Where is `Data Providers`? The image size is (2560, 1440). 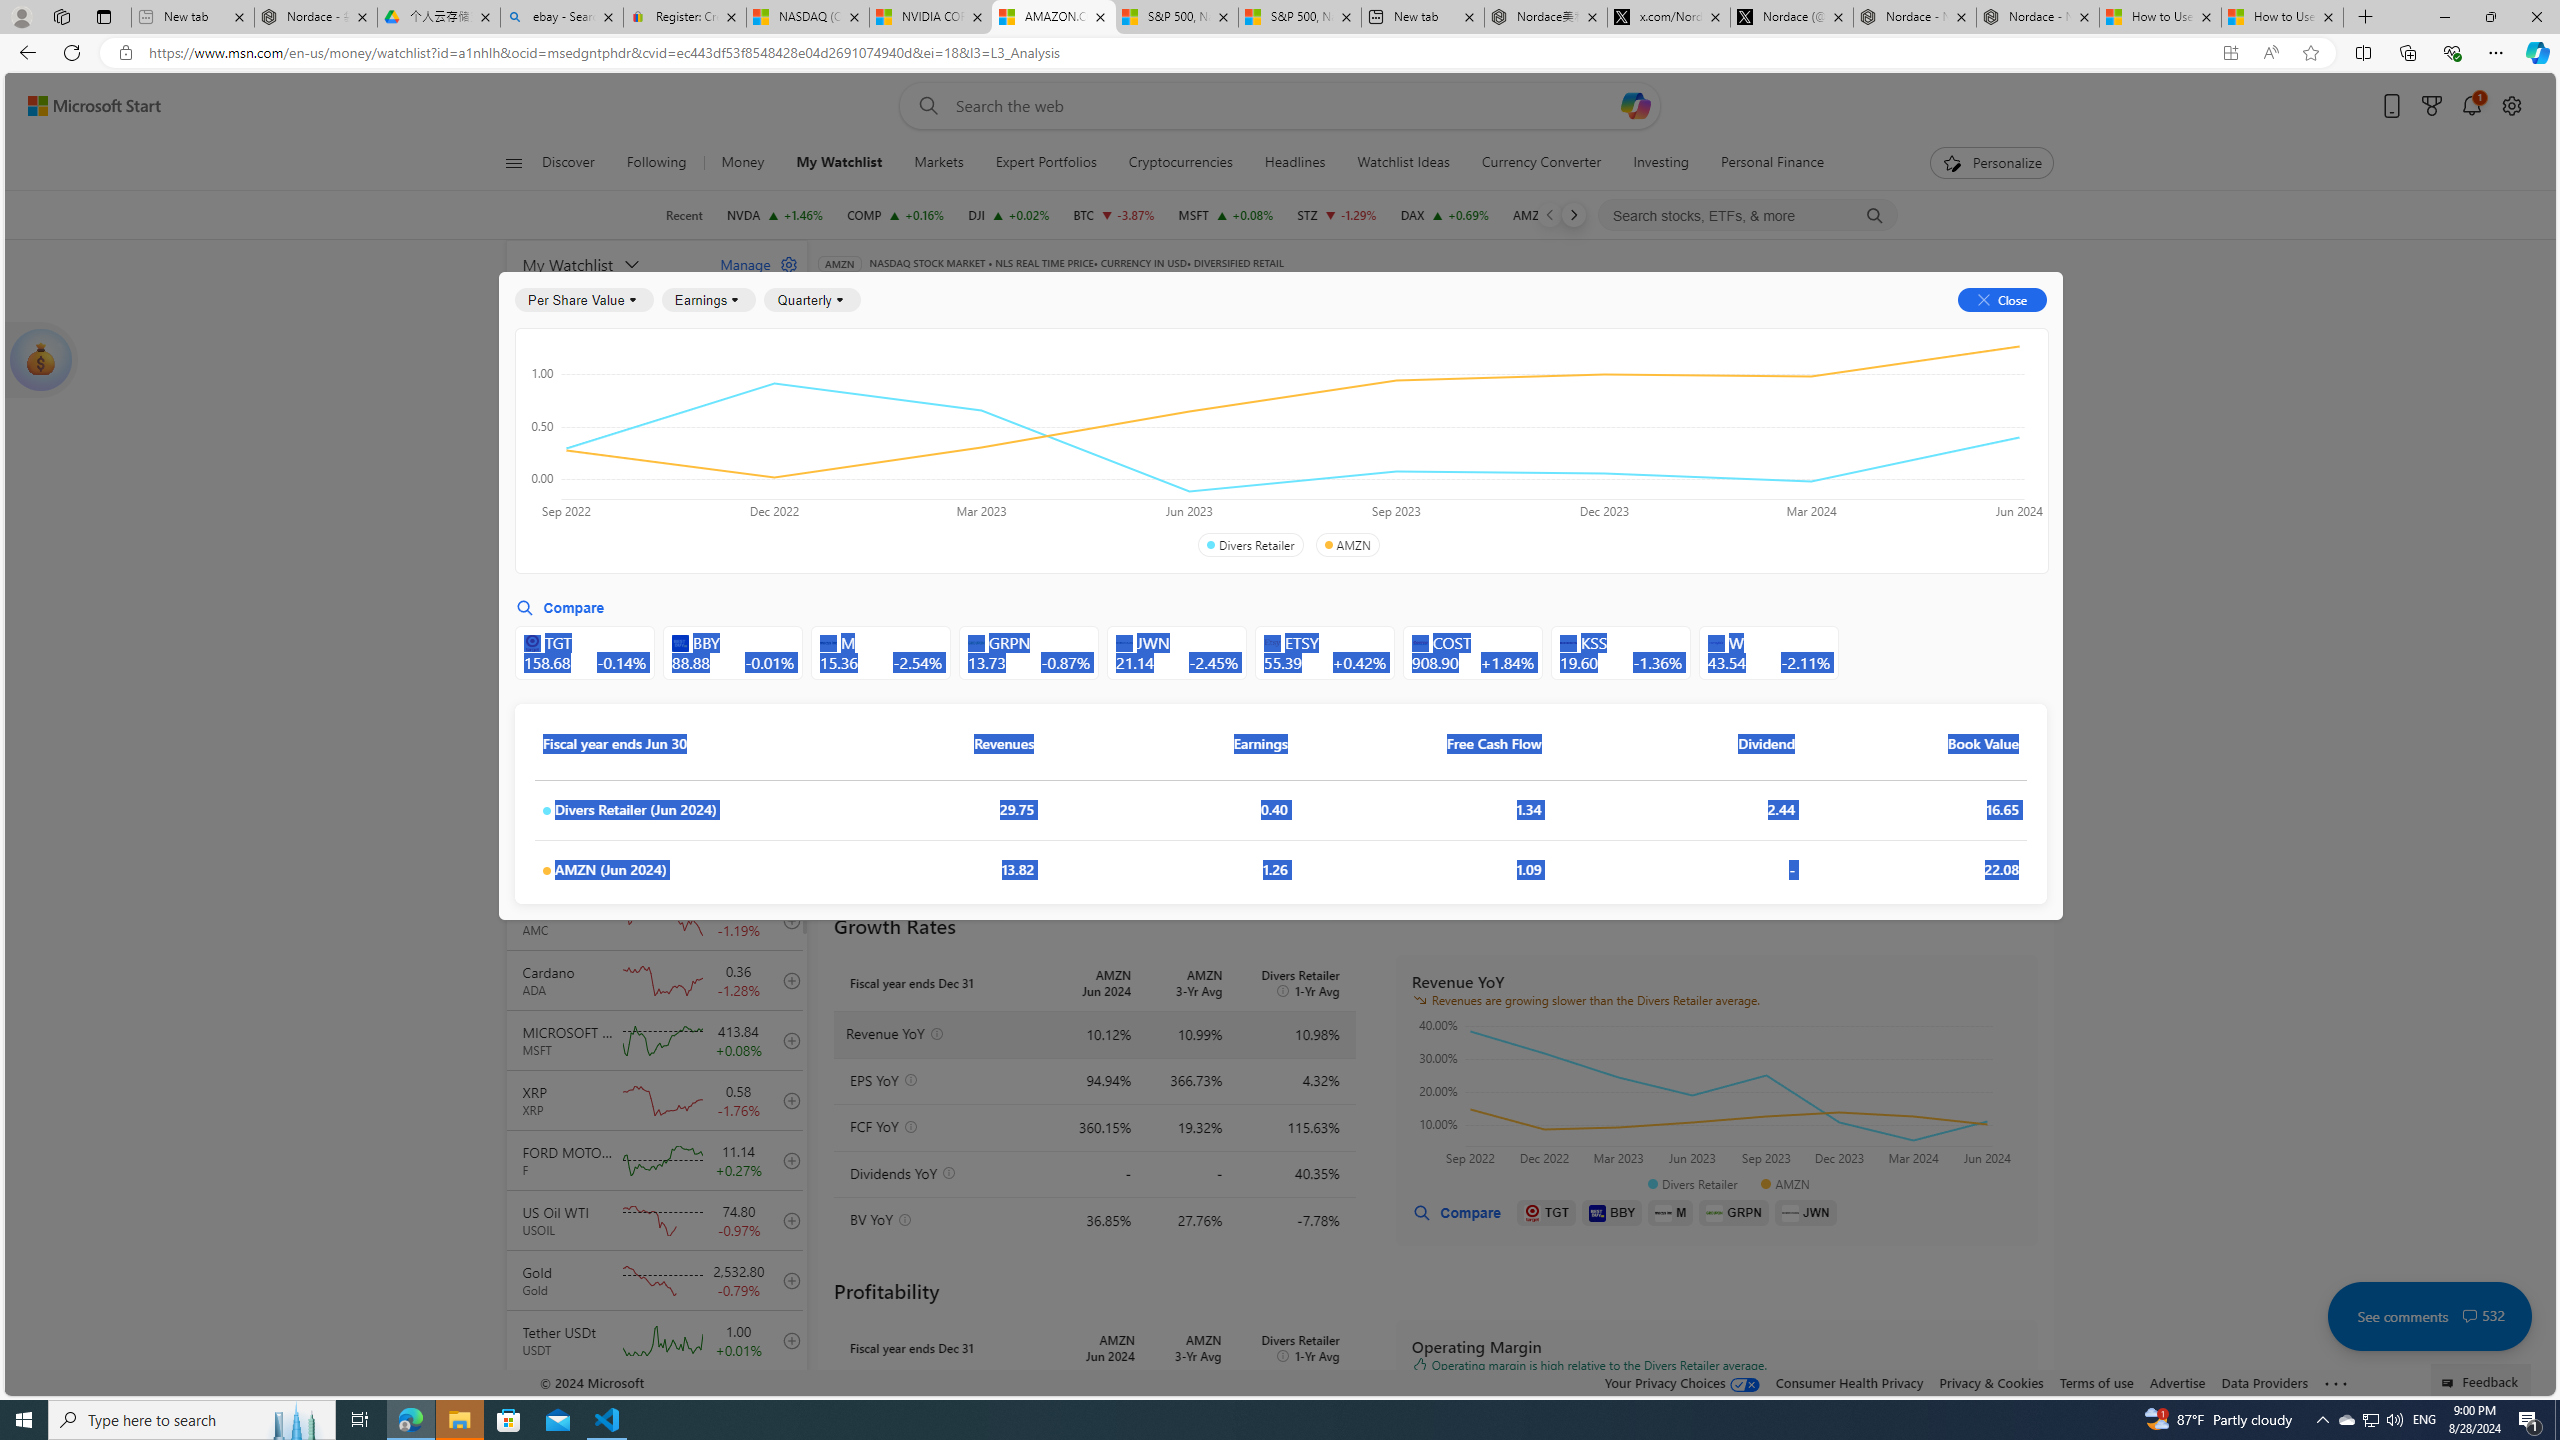
Data Providers is located at coordinates (2266, 1382).